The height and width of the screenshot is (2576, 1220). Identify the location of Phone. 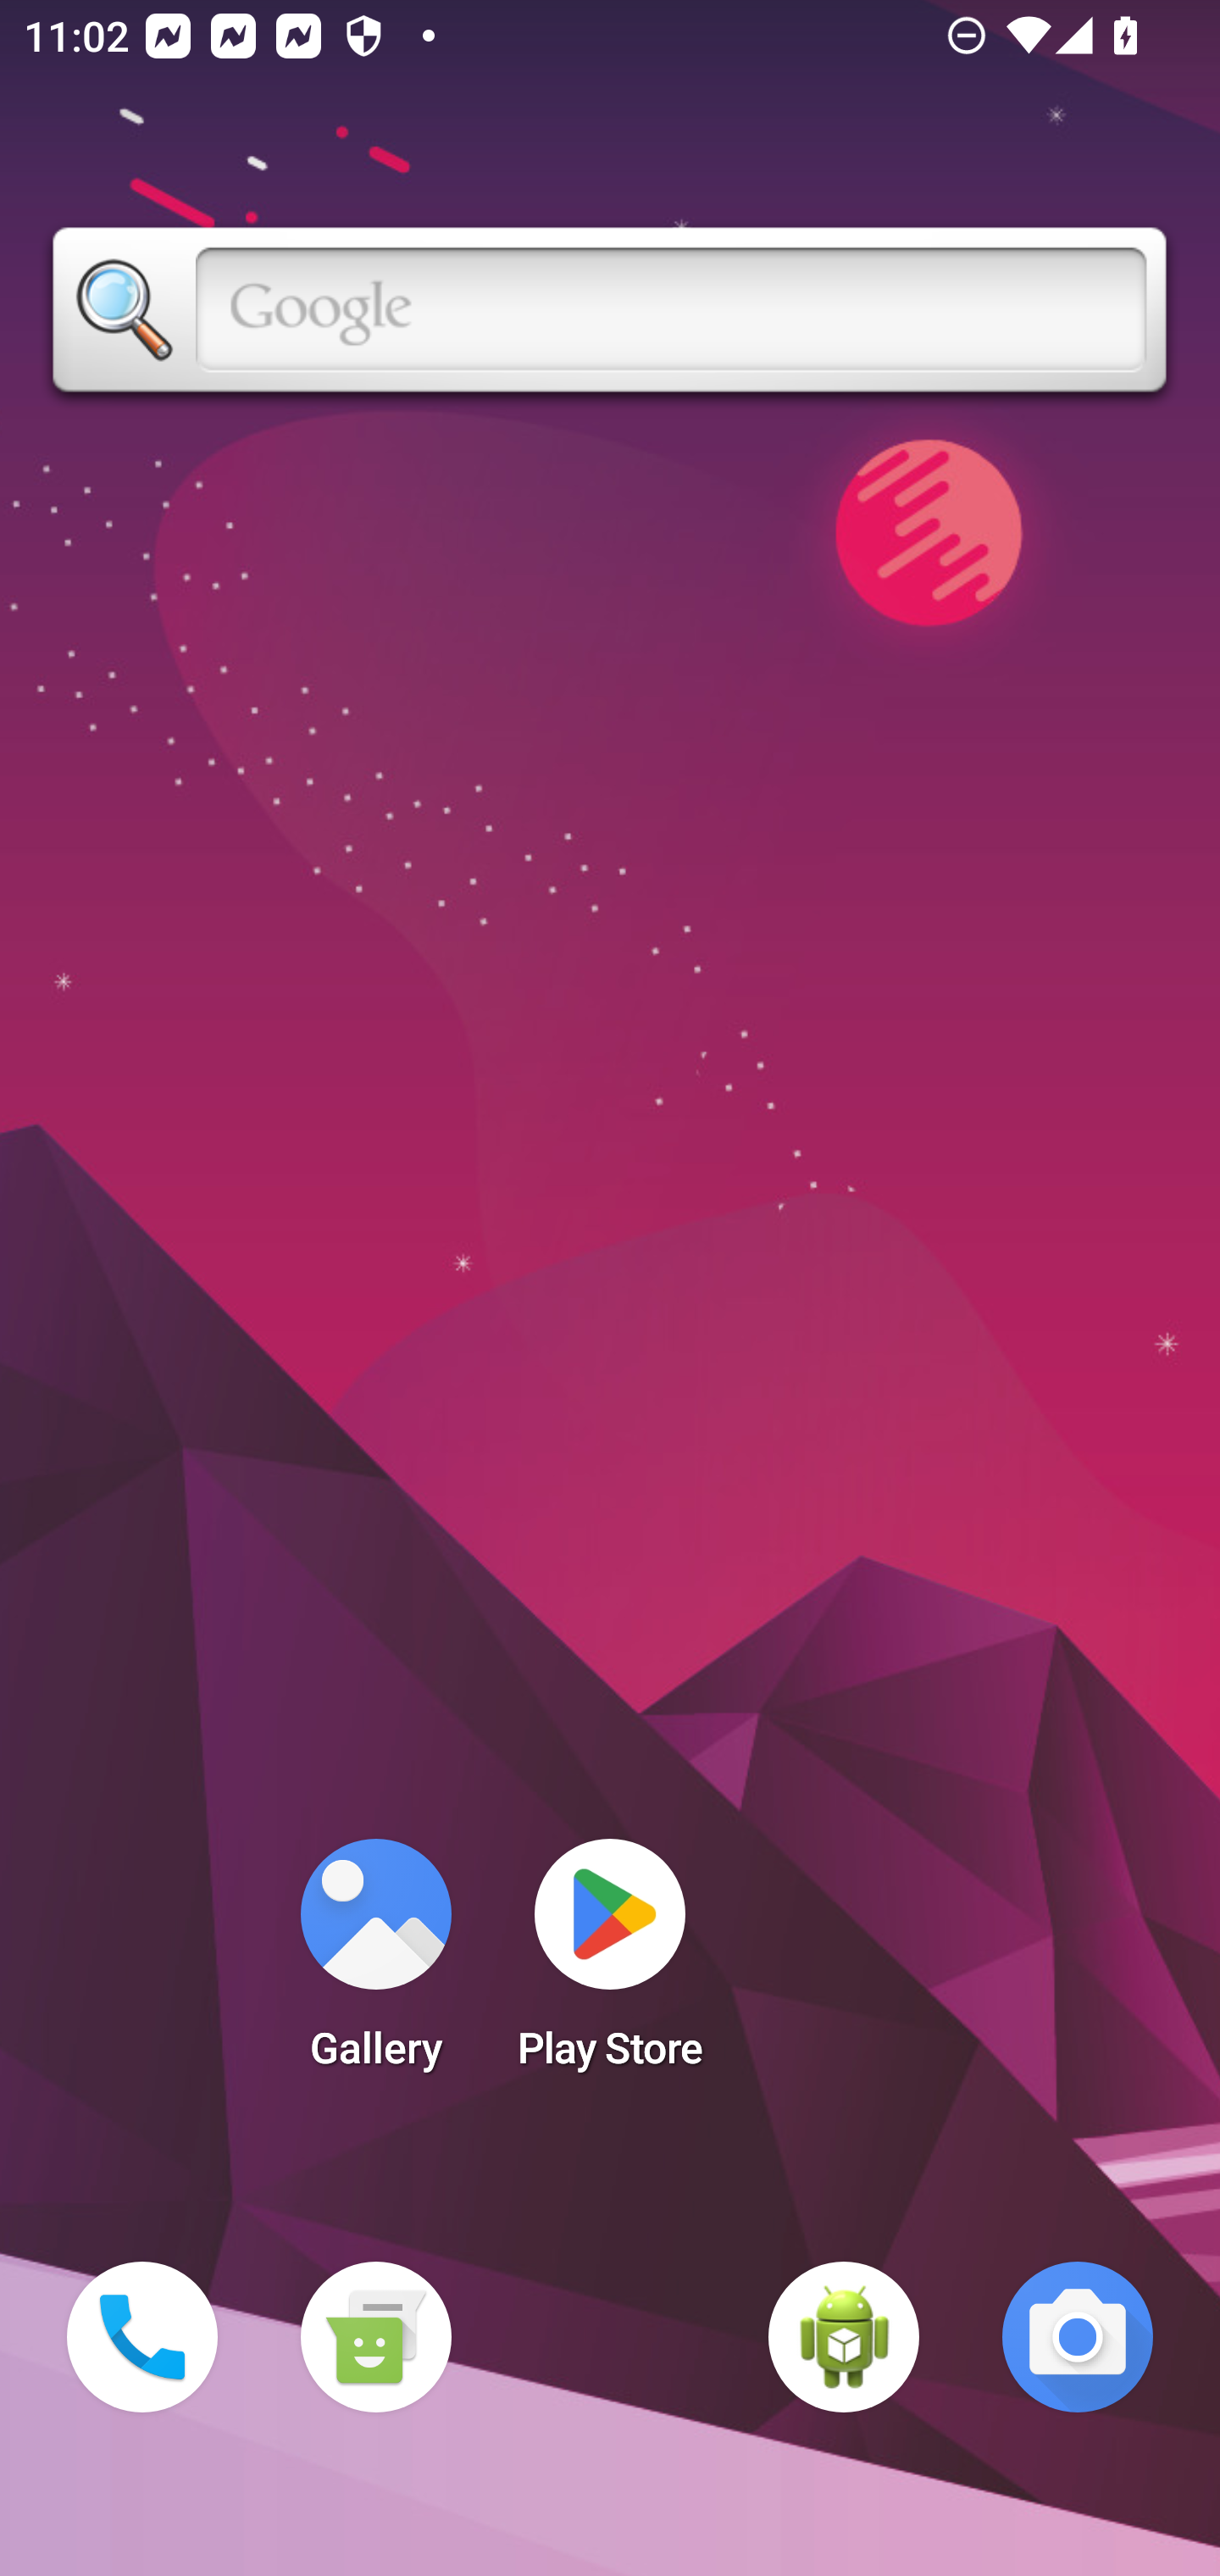
(142, 2337).